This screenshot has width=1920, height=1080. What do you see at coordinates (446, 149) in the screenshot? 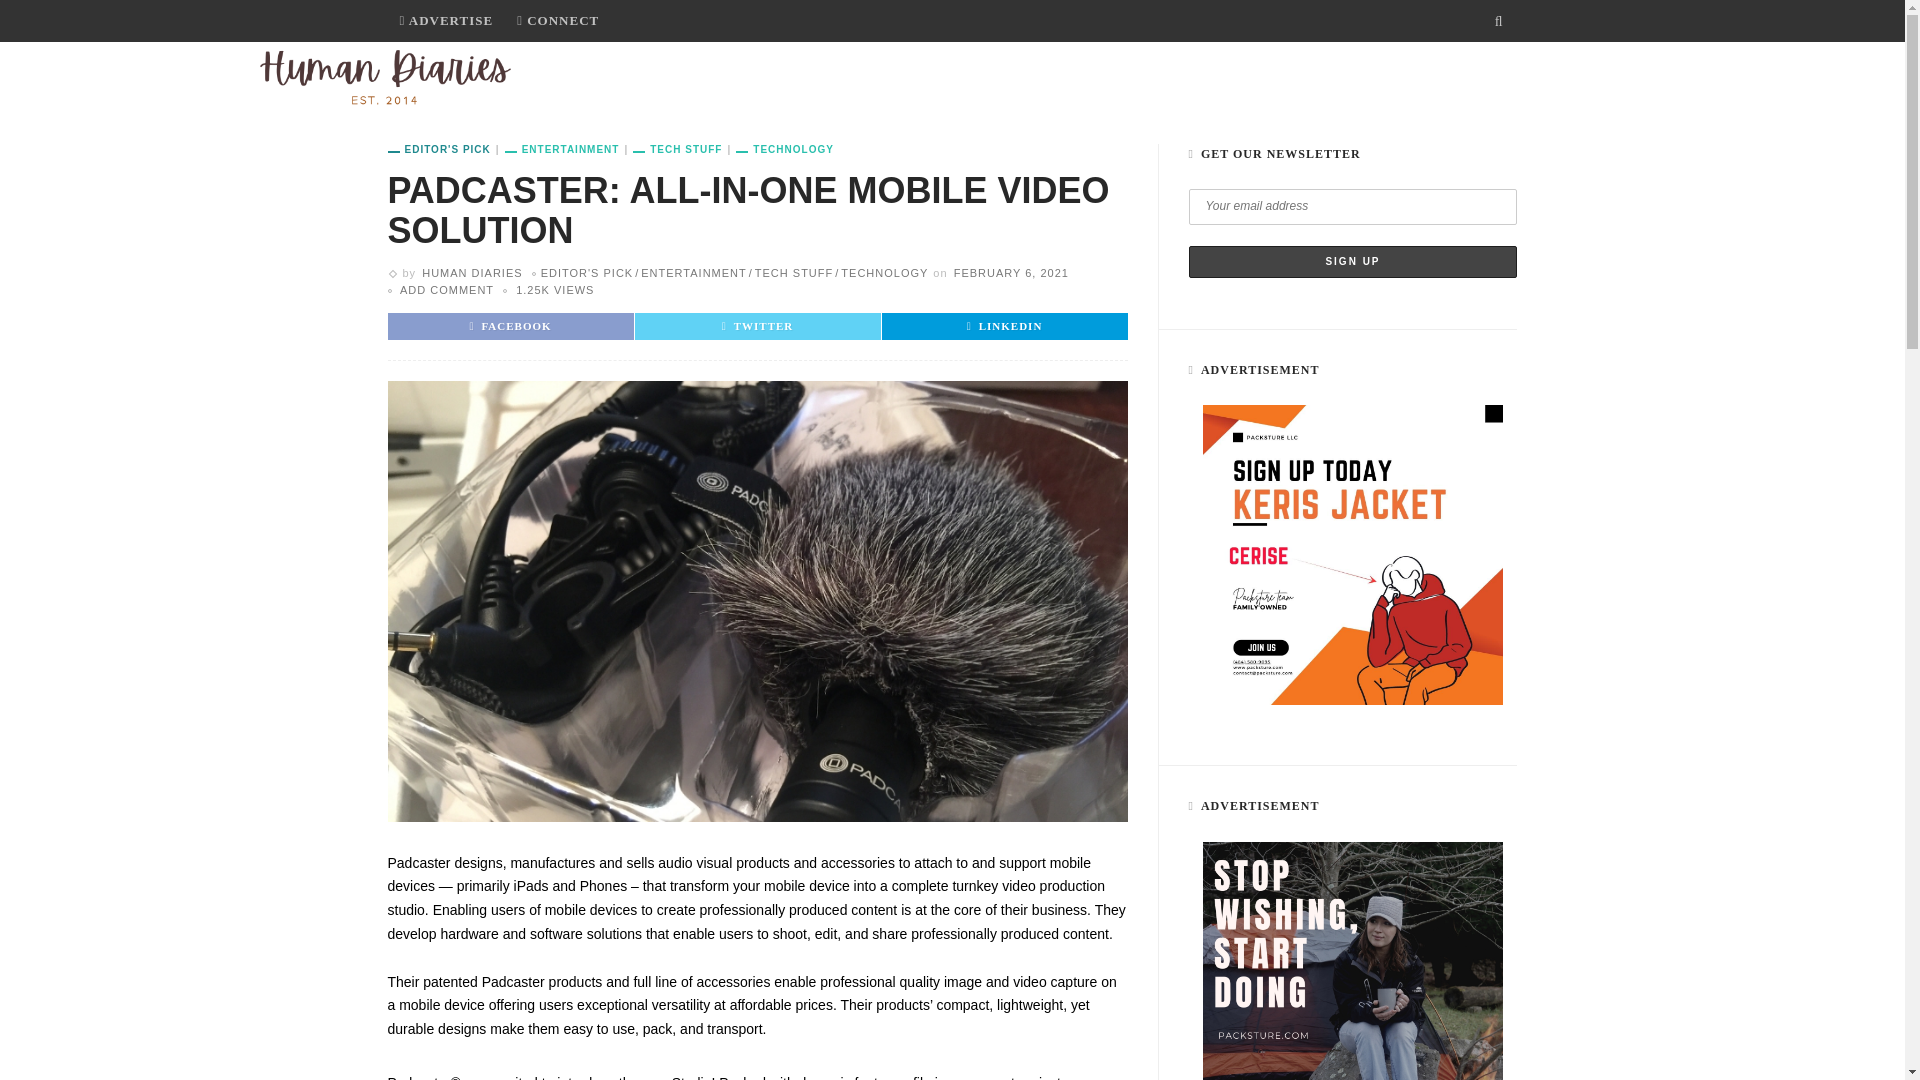
I see `Editor's Pick` at bounding box center [446, 149].